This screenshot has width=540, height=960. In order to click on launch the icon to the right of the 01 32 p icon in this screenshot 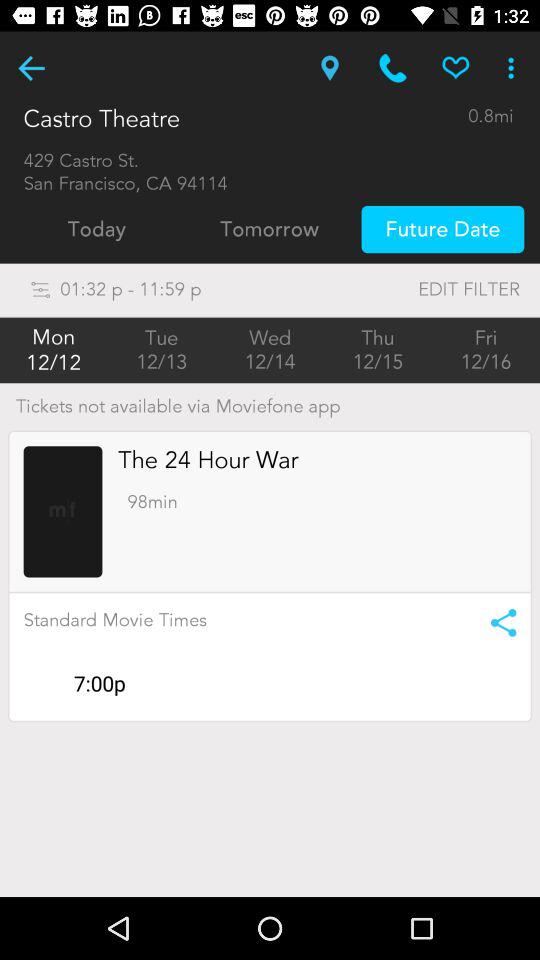, I will do `click(428, 290)`.